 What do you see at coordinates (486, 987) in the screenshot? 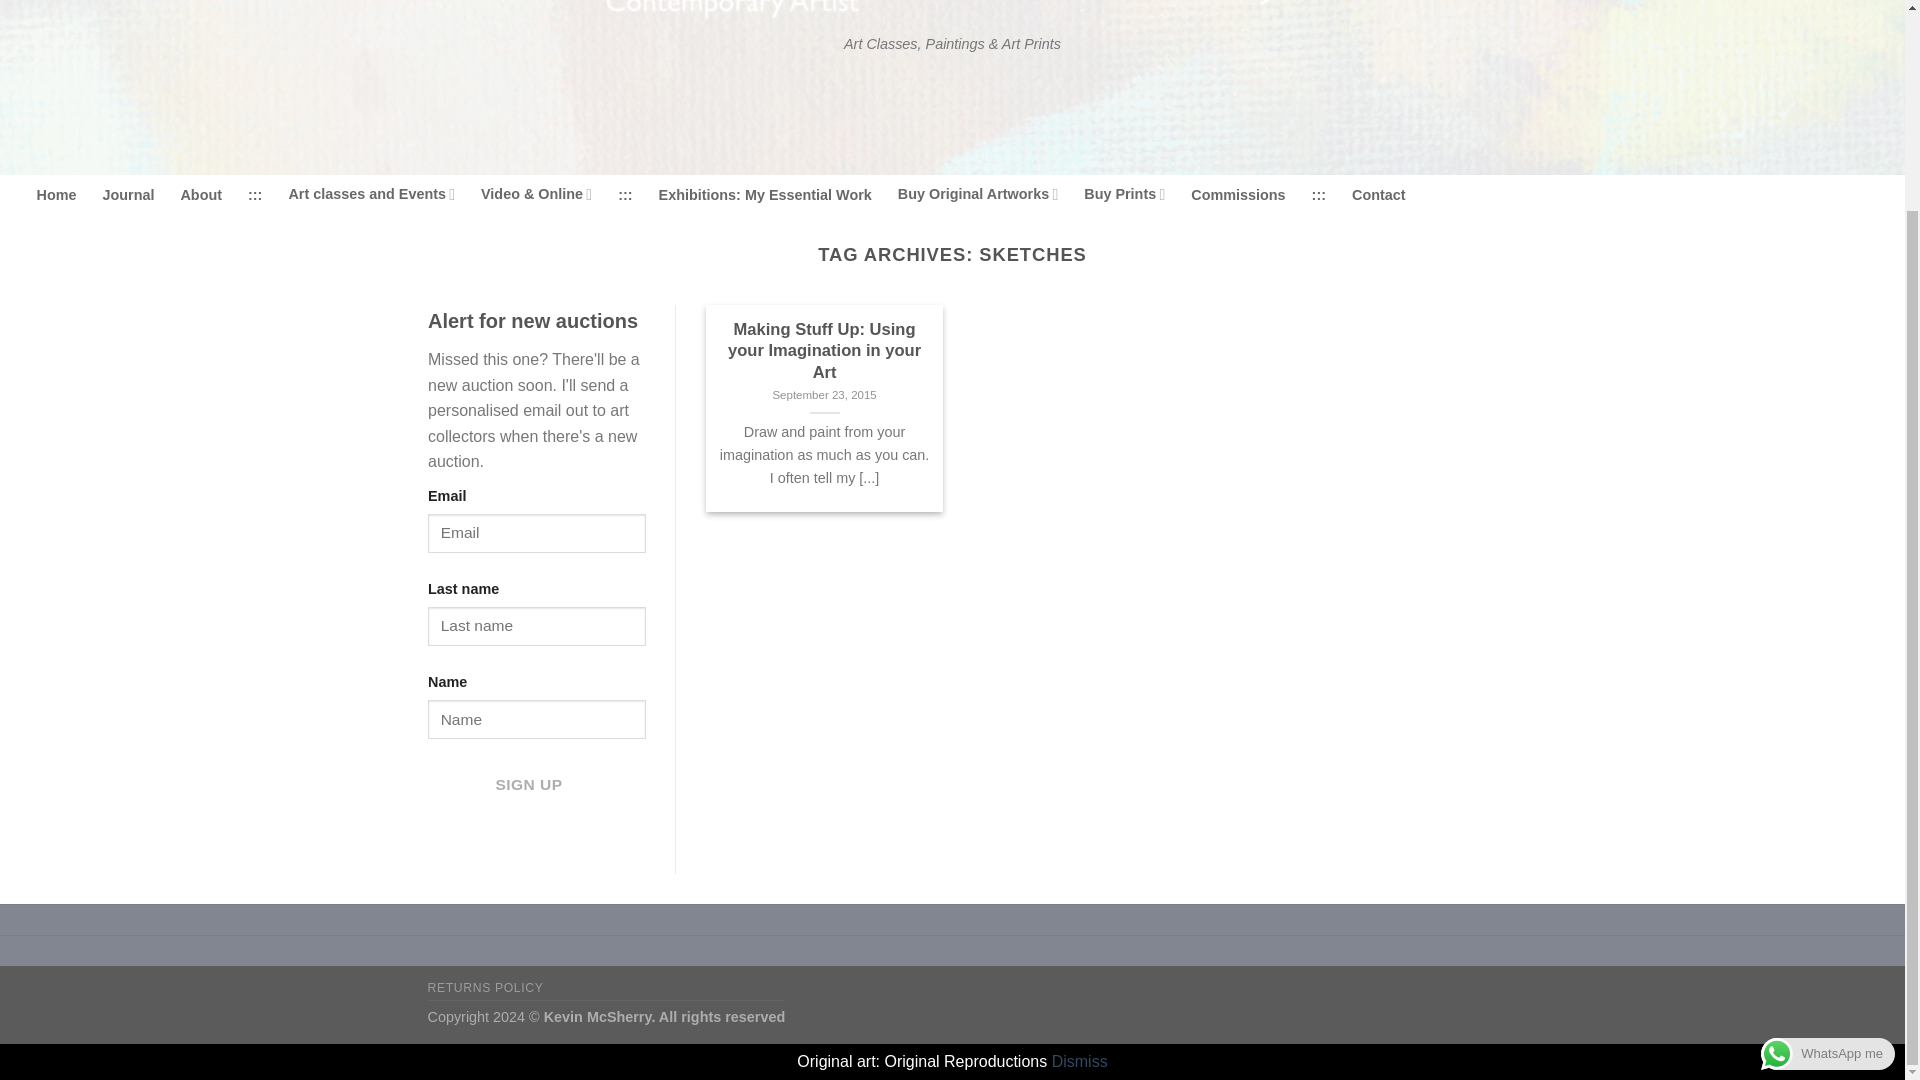
I see `RETURNS POLICY` at bounding box center [486, 987].